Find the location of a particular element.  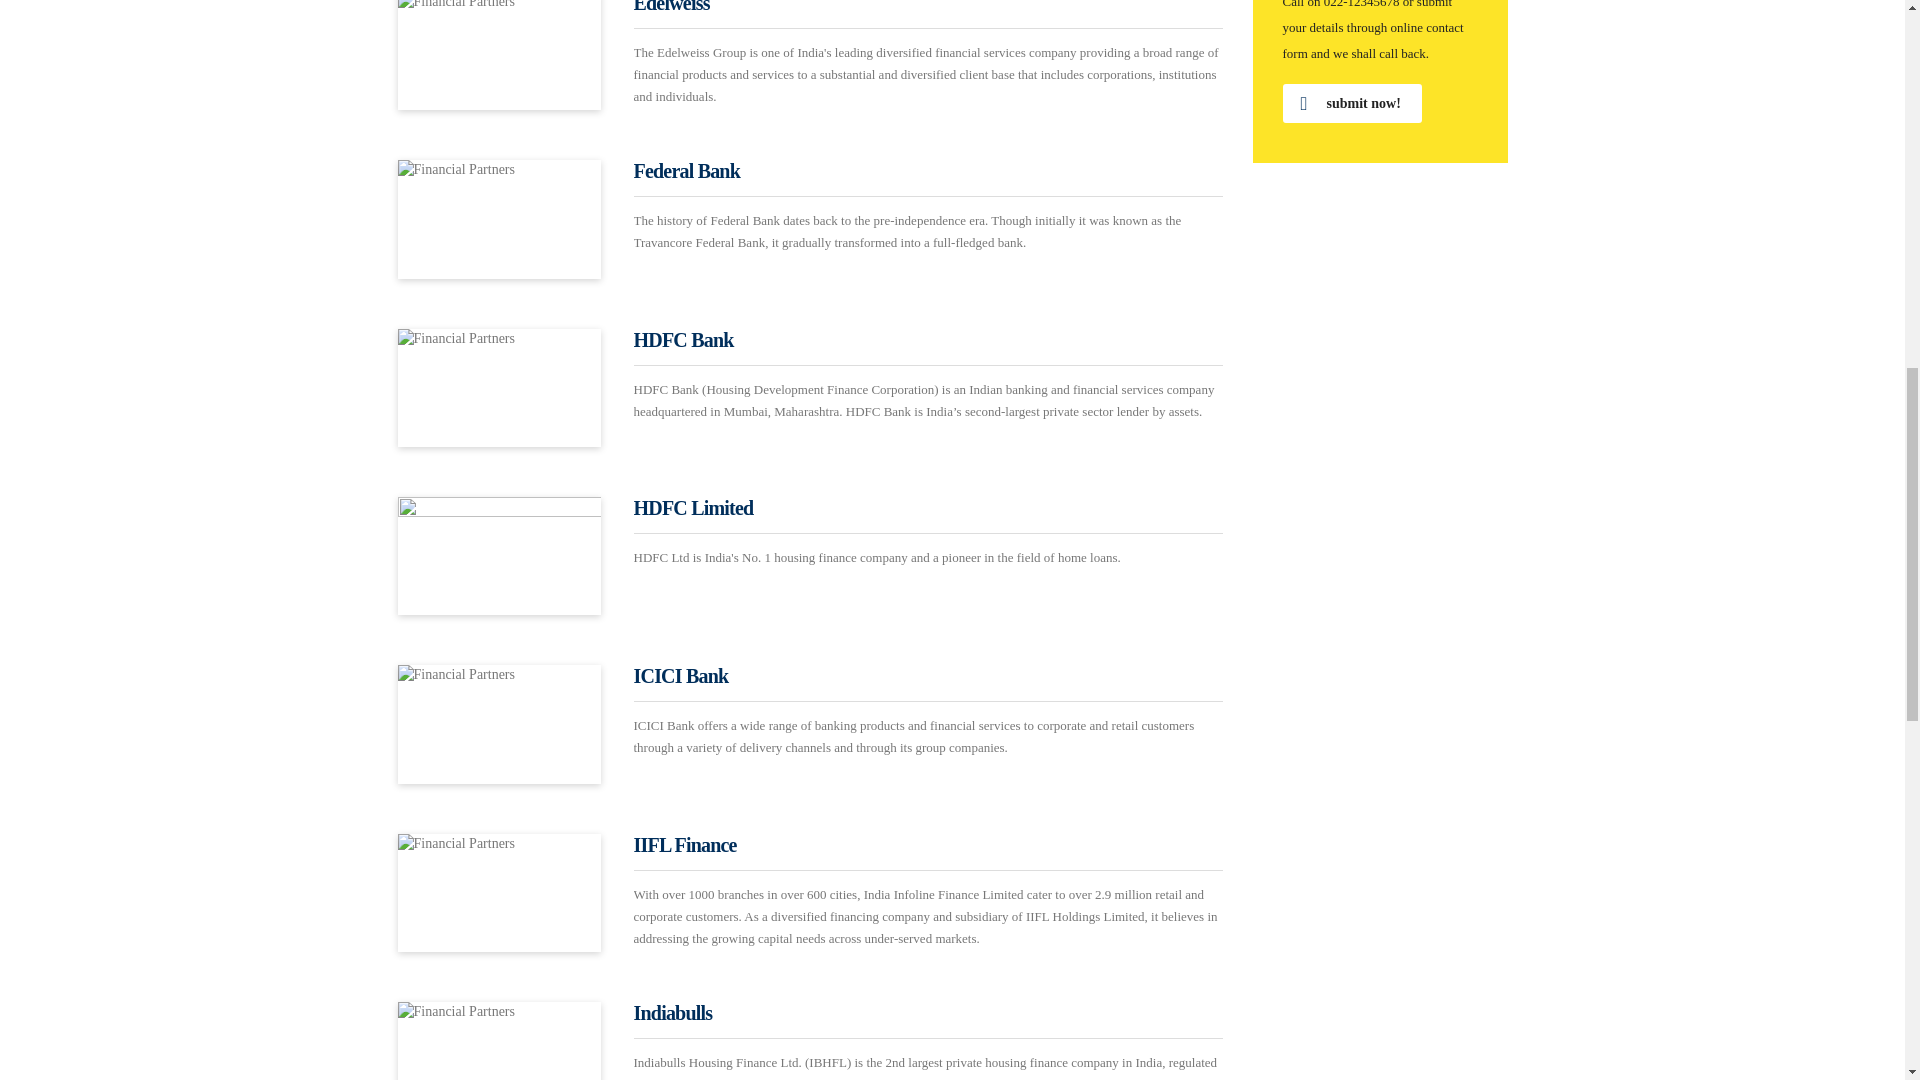

Federal Bank is located at coordinates (687, 170).